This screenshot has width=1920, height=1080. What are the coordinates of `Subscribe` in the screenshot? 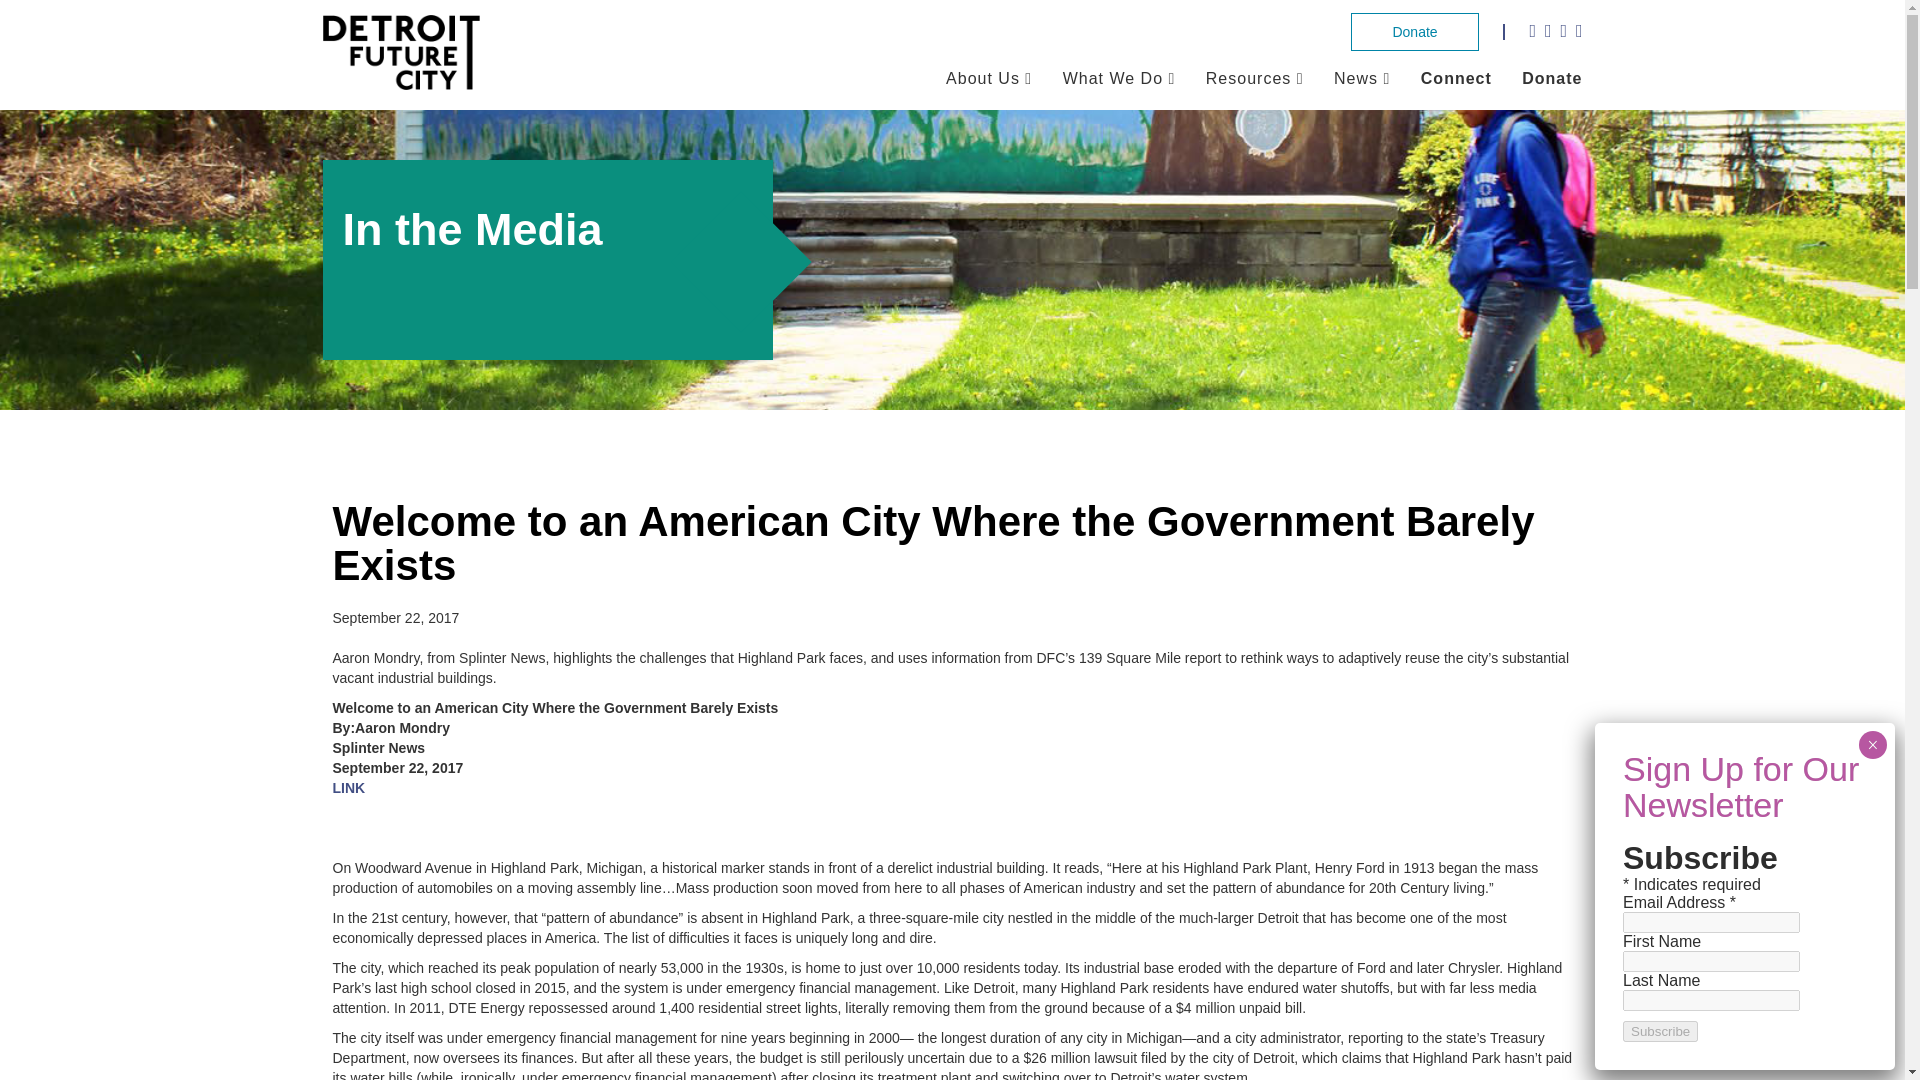 It's located at (1660, 1031).